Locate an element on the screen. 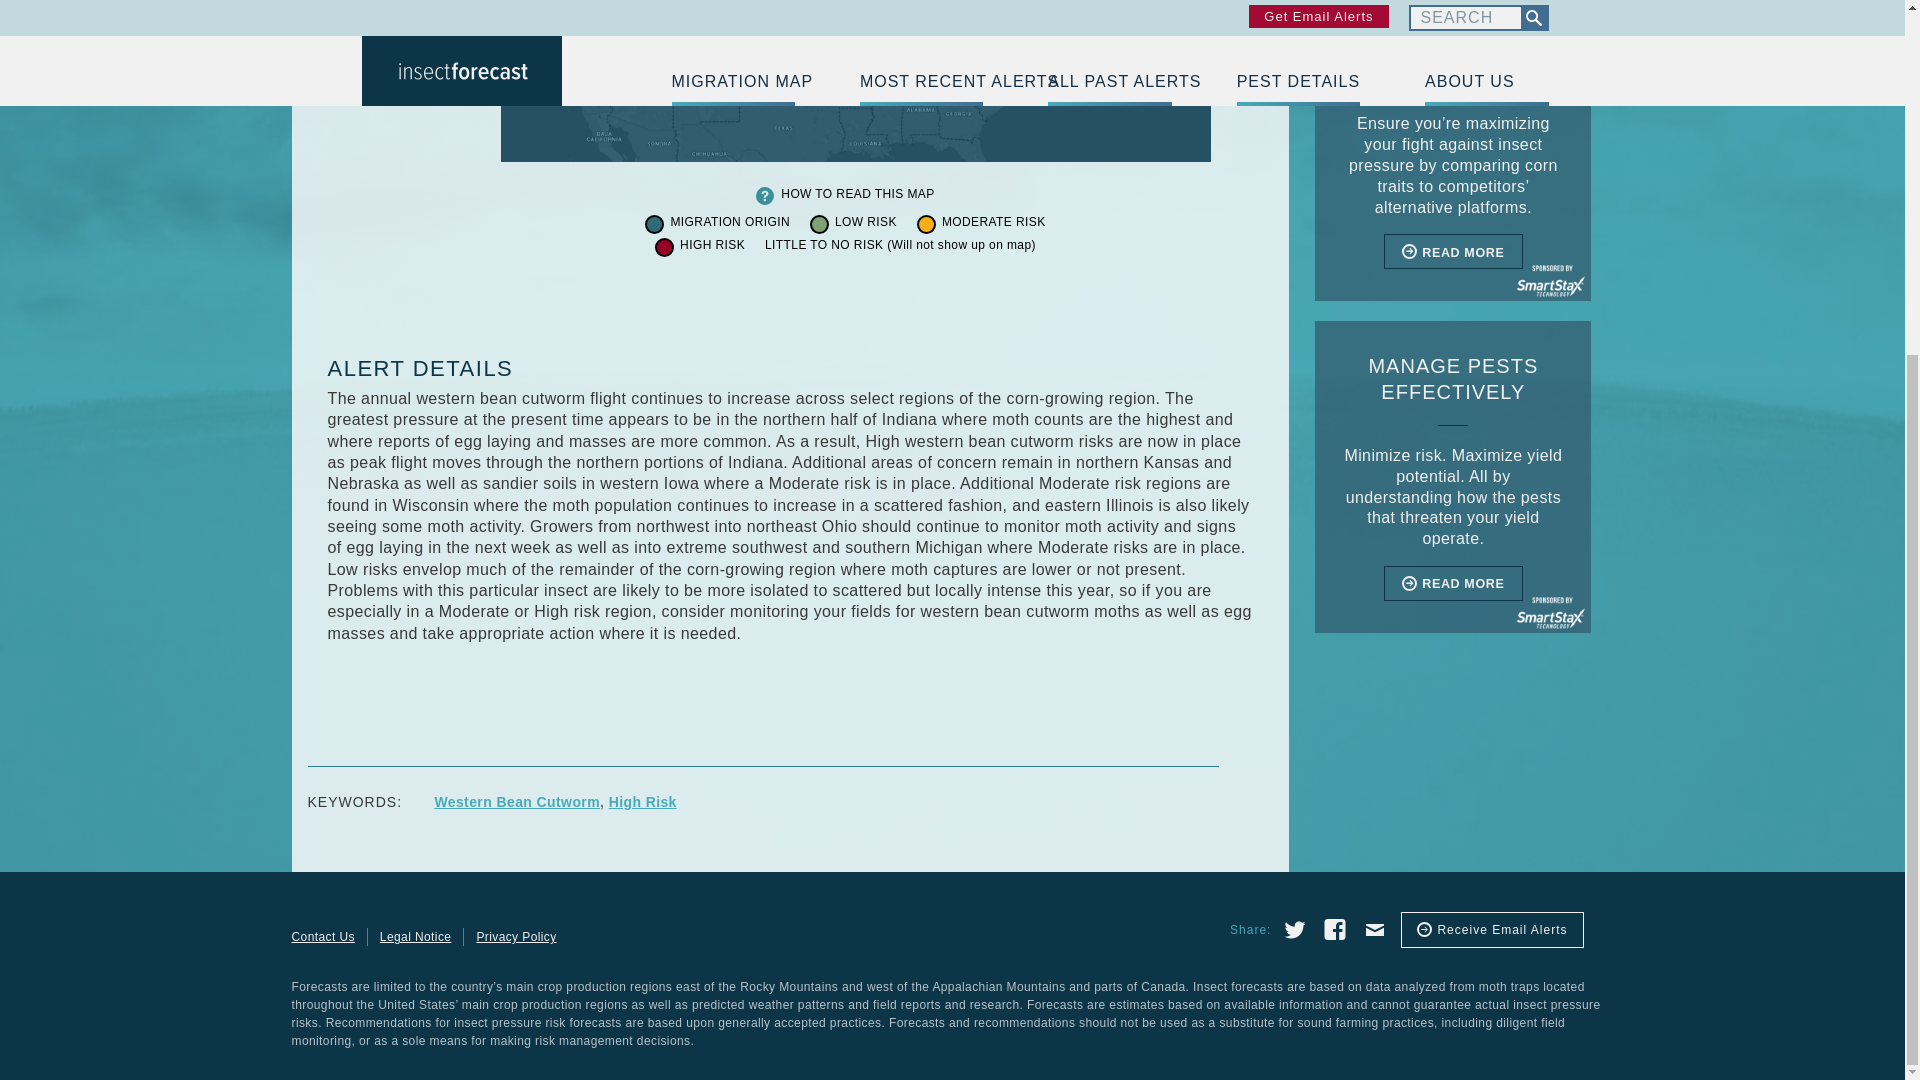  Privacy Policy is located at coordinates (516, 936).